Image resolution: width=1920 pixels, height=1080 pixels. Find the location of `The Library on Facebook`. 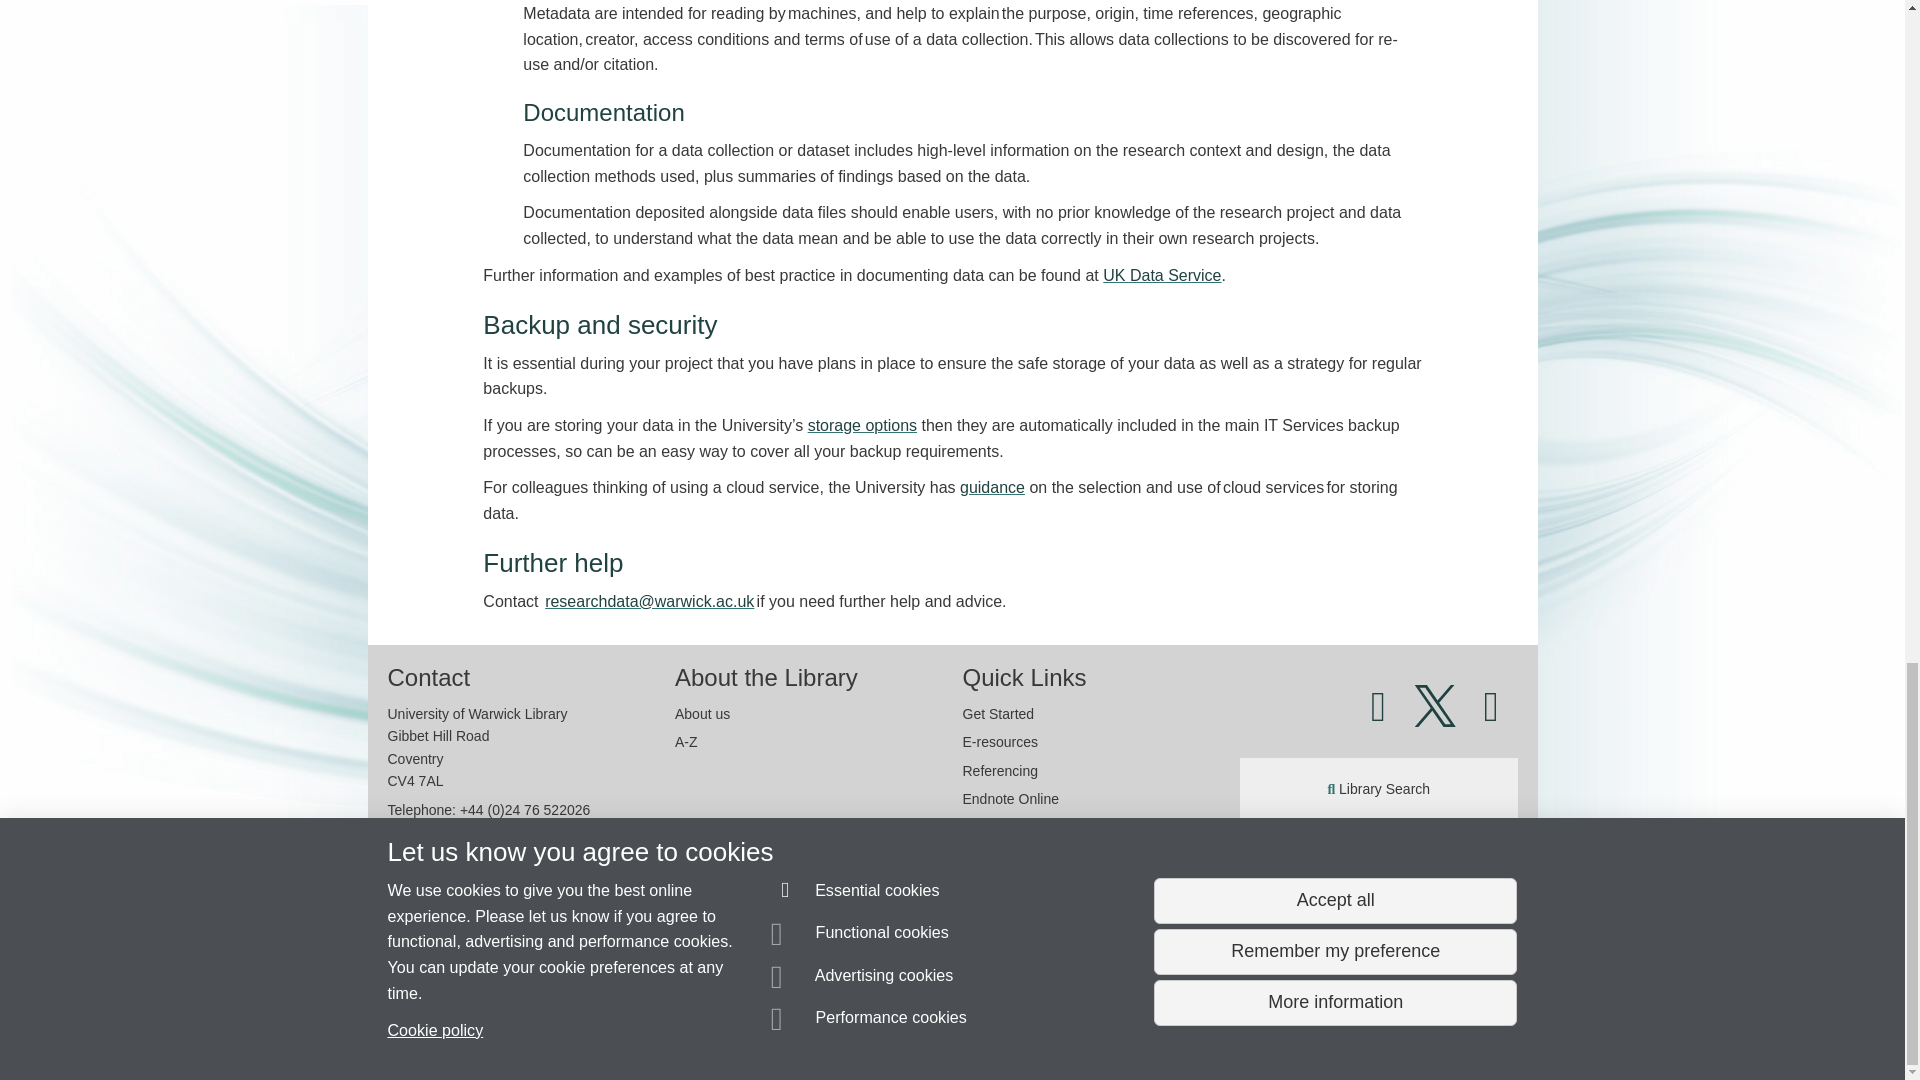

The Library on Facebook is located at coordinates (1386, 716).